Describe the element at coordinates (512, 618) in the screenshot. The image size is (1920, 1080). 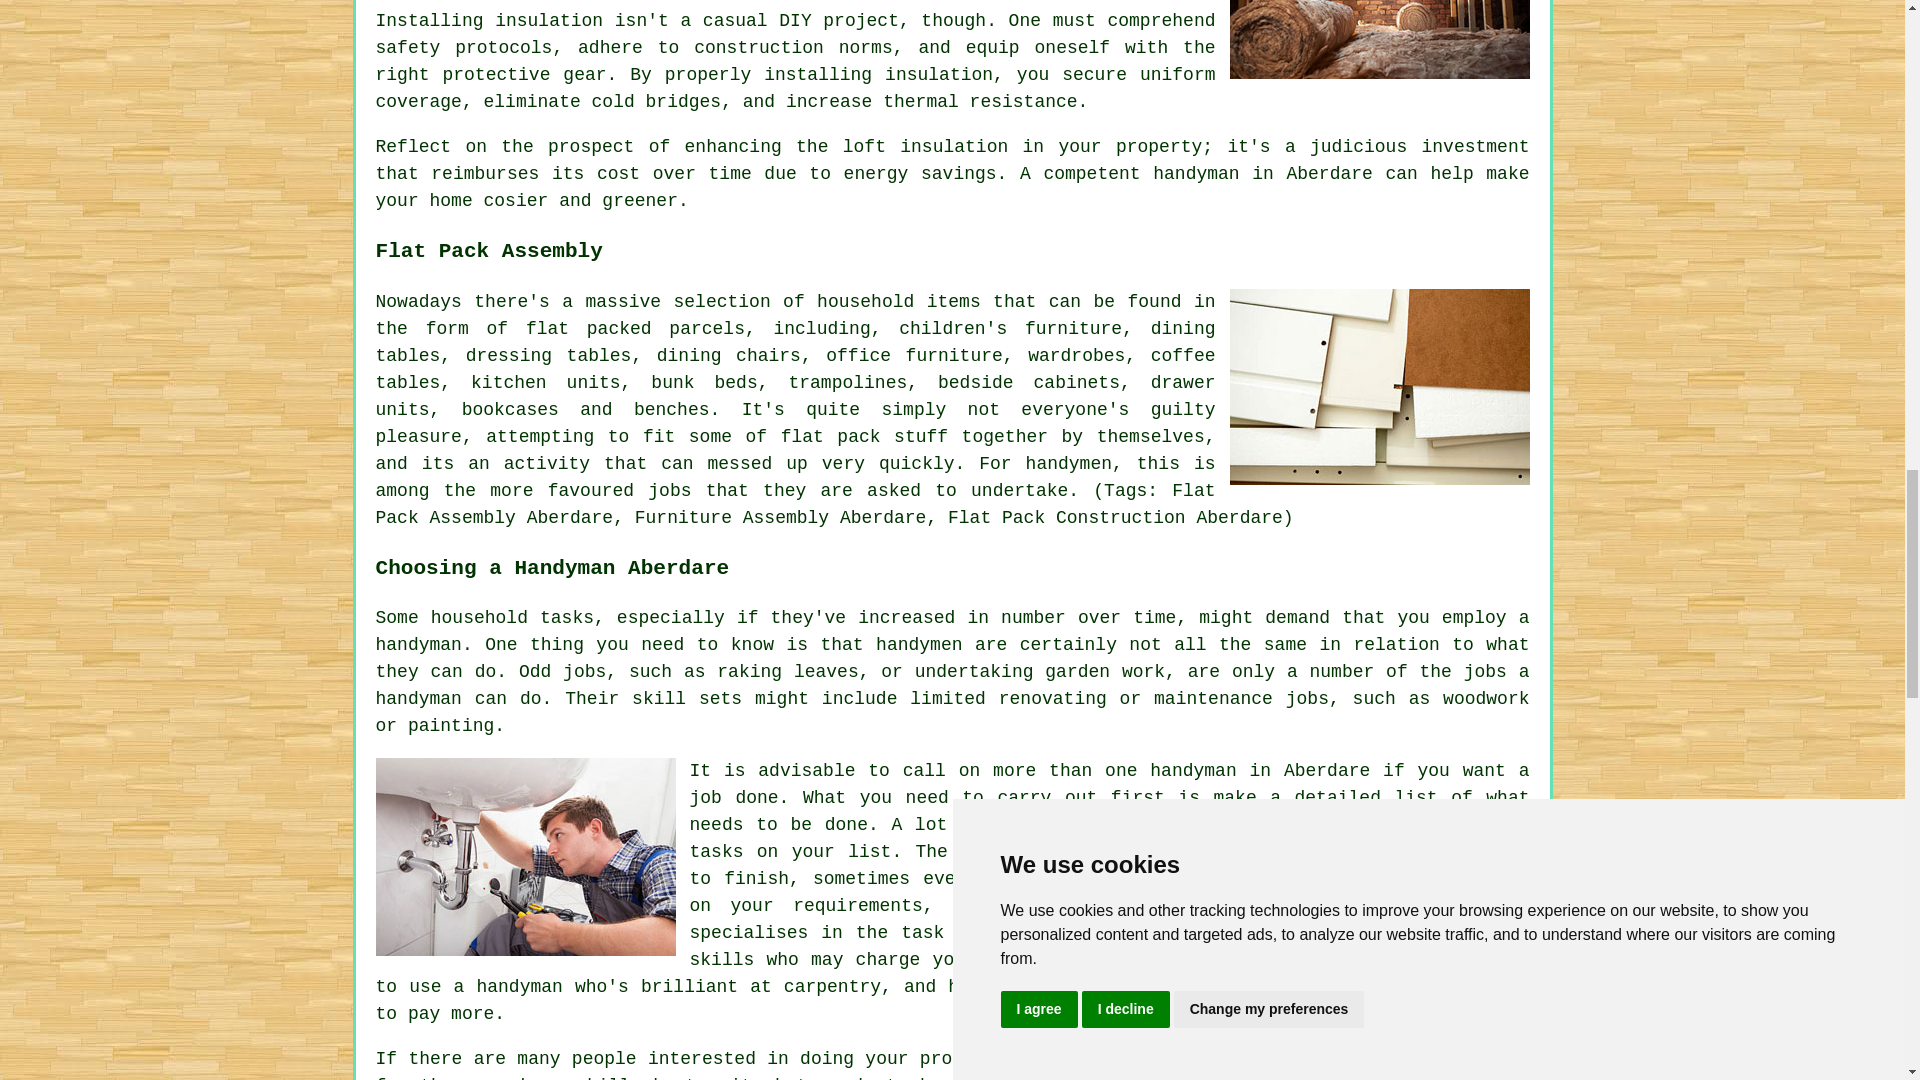
I see `household tasks` at that location.